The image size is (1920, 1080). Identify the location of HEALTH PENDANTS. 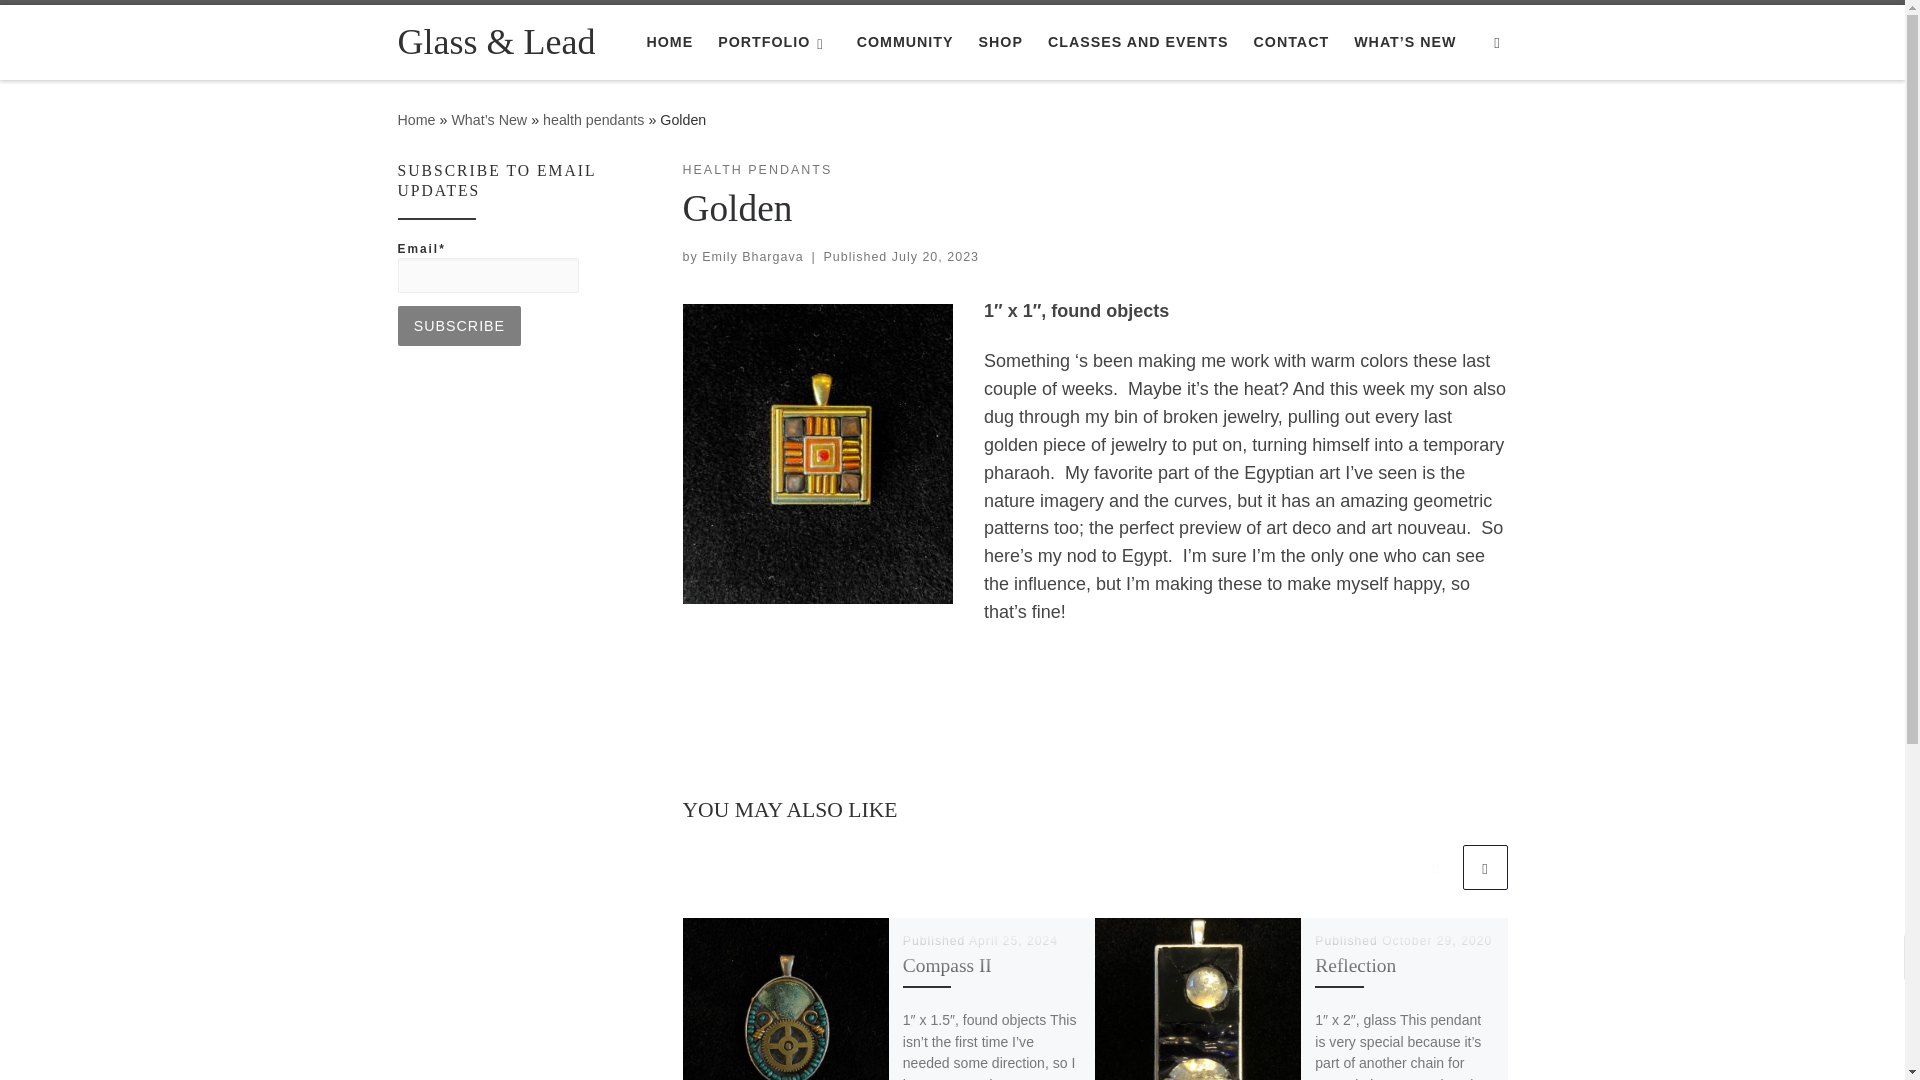
(756, 170).